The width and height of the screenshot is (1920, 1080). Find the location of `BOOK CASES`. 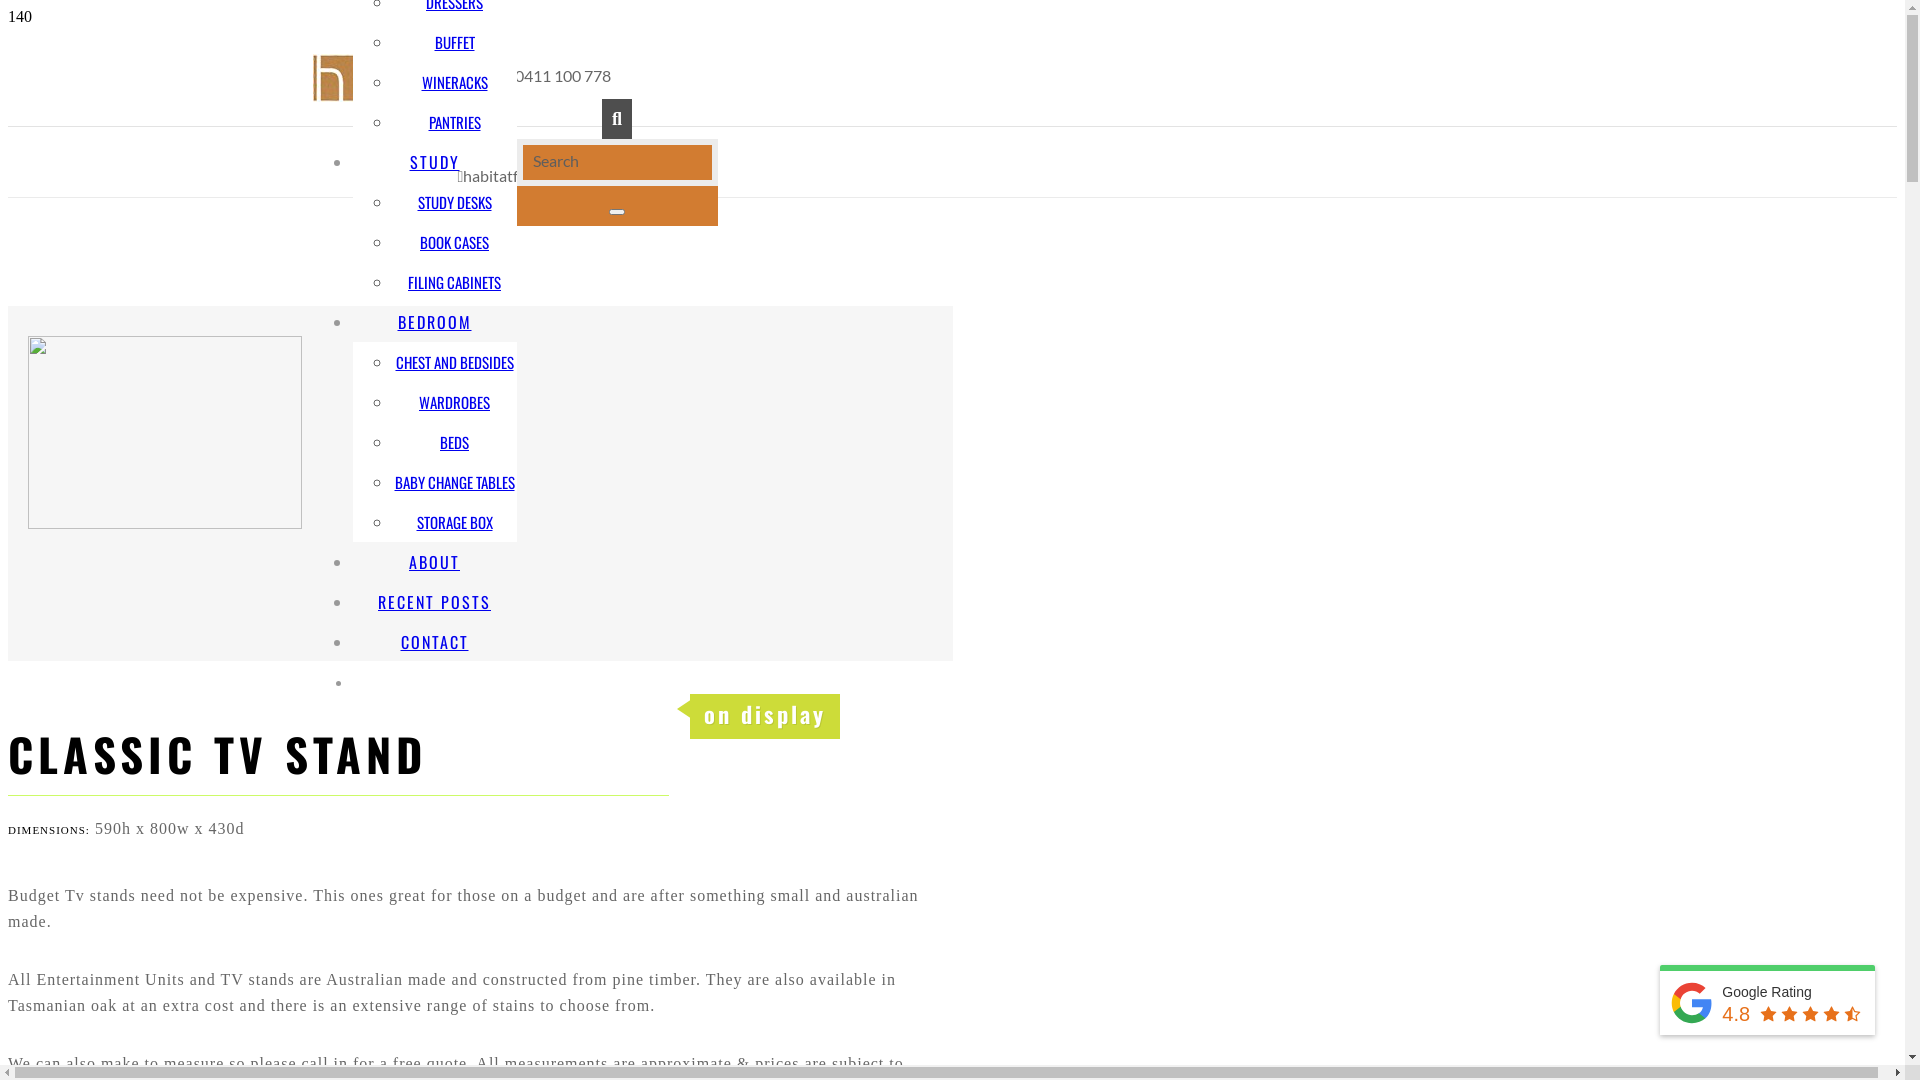

BOOK CASES is located at coordinates (454, 242).